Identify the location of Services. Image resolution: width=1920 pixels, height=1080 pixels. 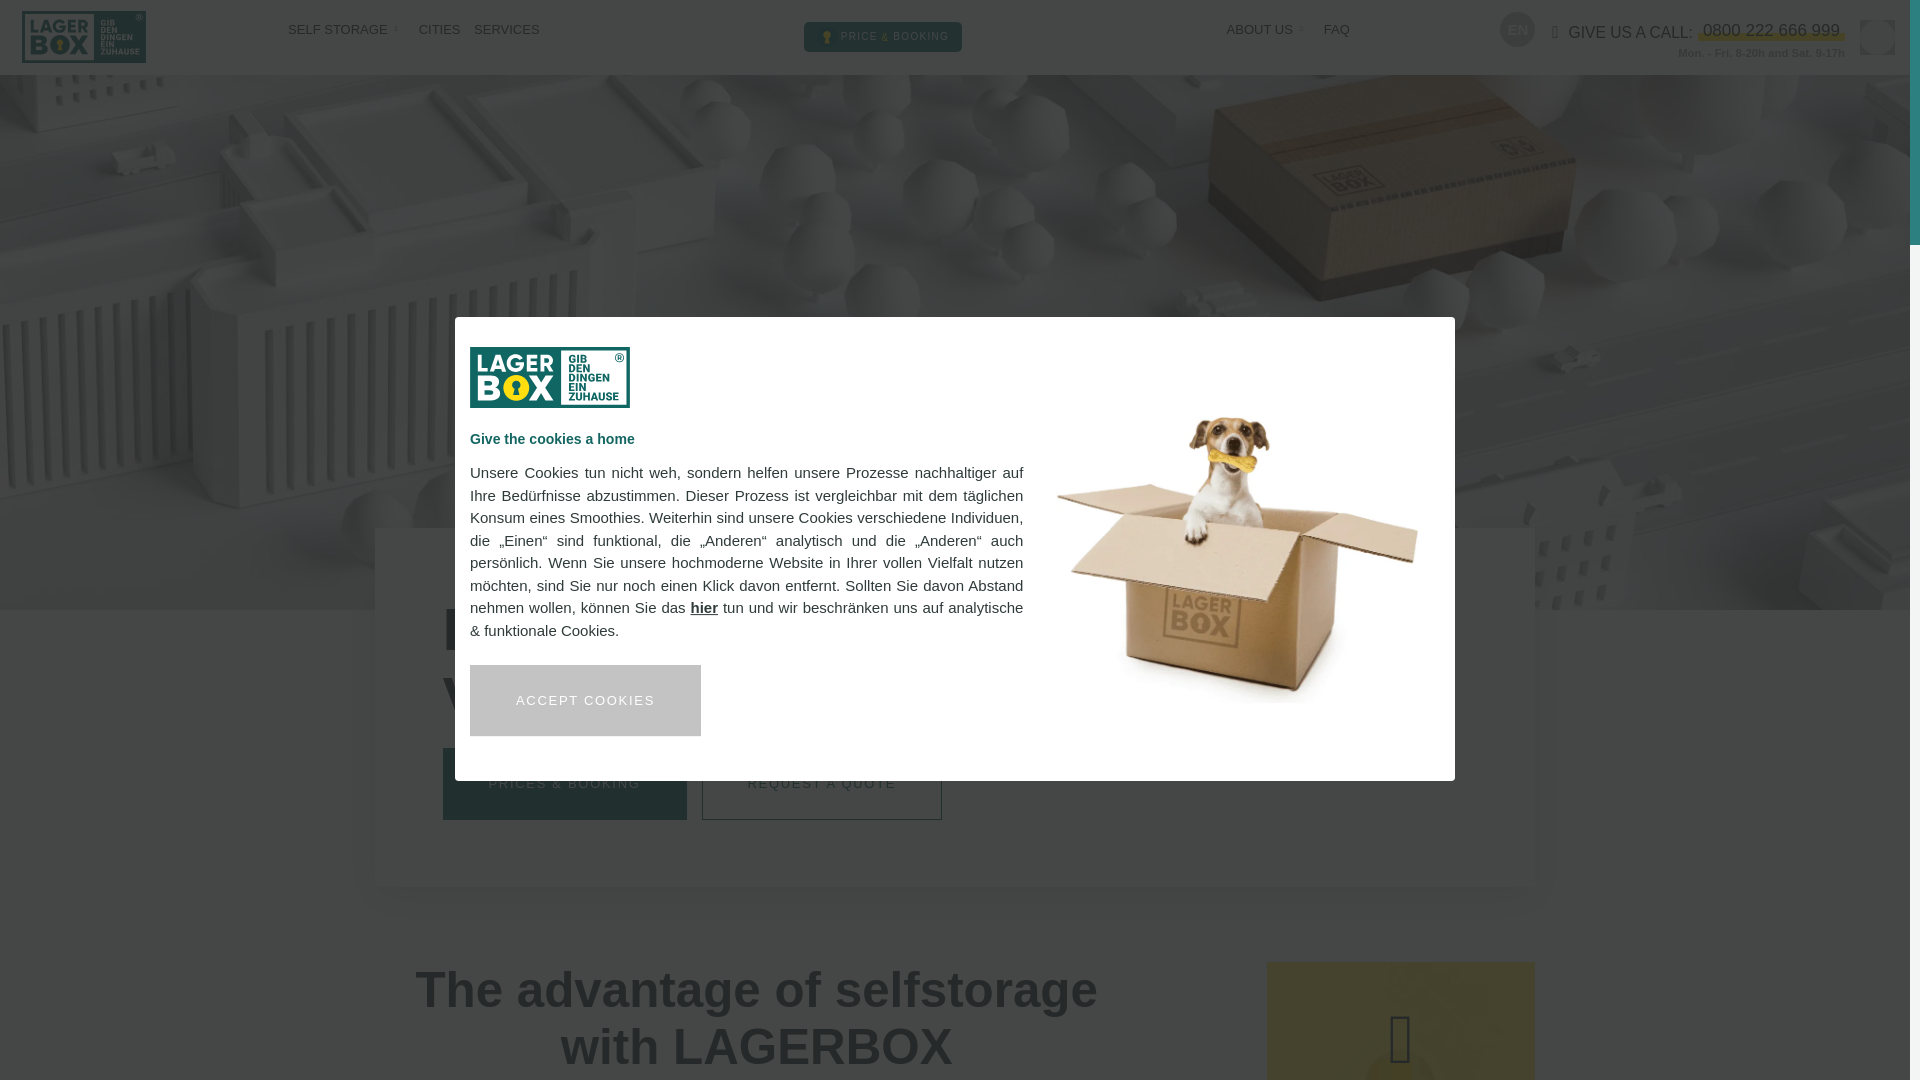
(506, 30).